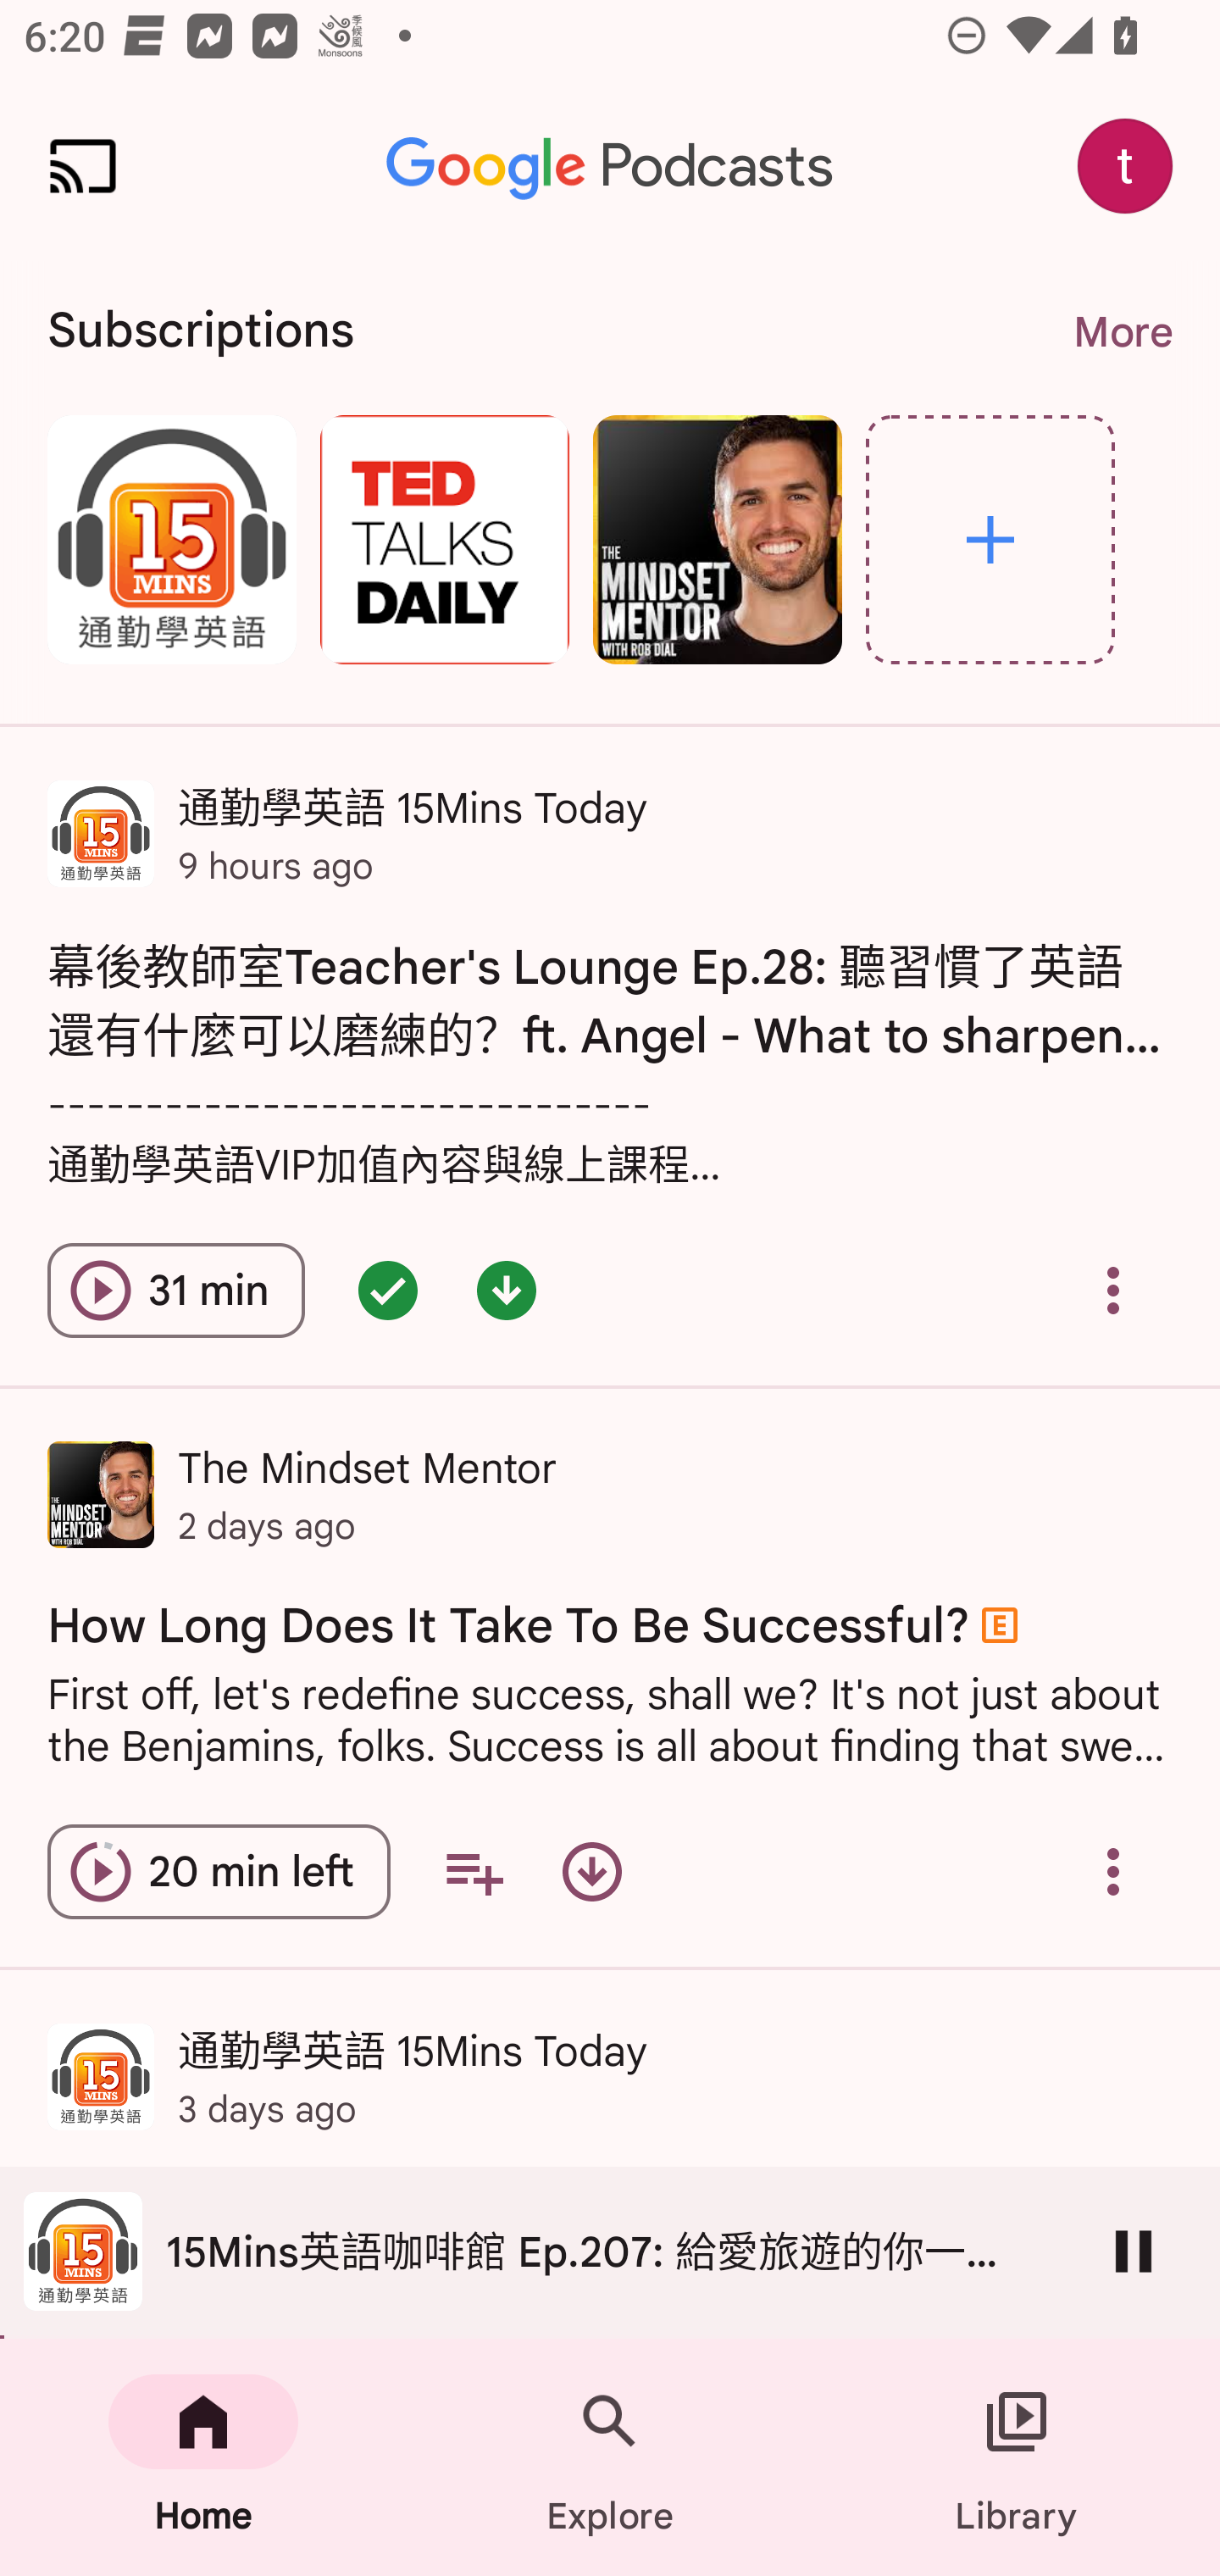 Image resolution: width=1220 pixels, height=2576 pixels. What do you see at coordinates (1122, 332) in the screenshot?
I see `More More. Navigate to subscriptions page.` at bounding box center [1122, 332].